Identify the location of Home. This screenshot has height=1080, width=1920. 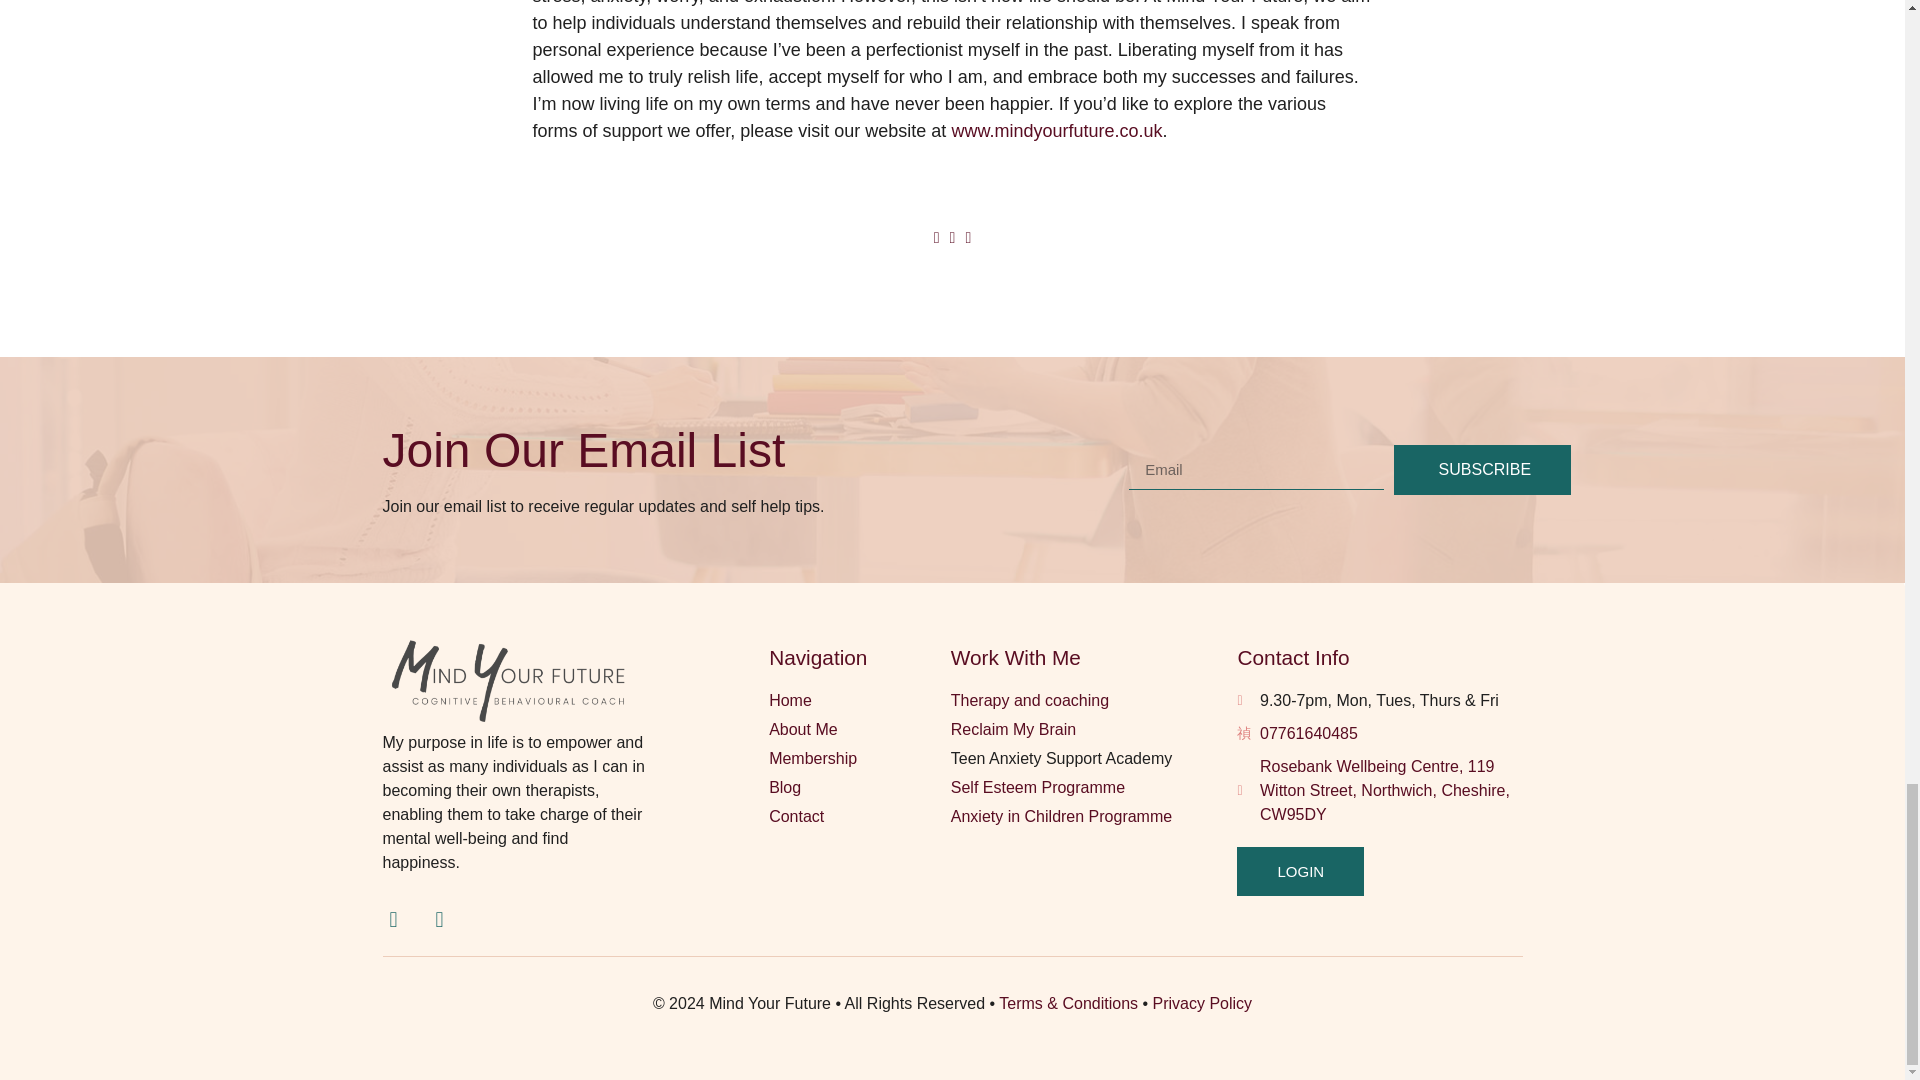
(860, 700).